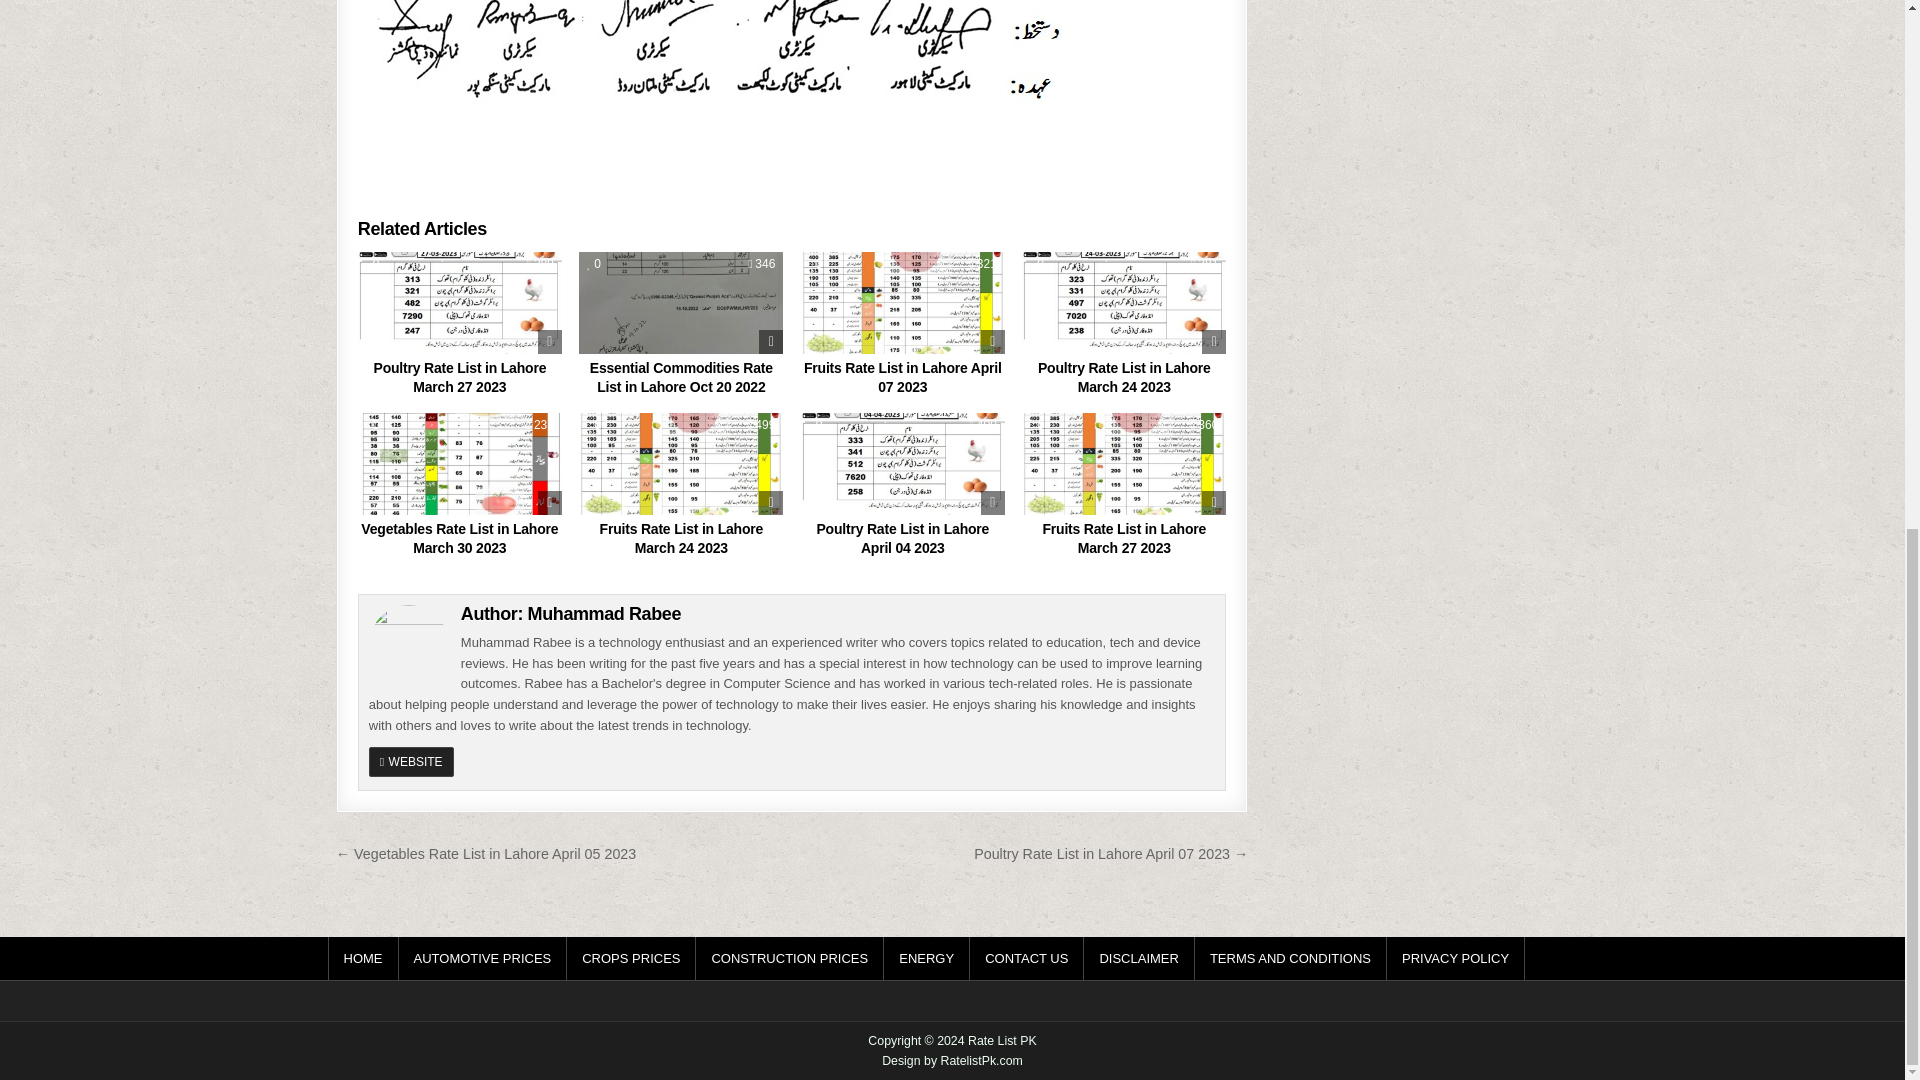 The image size is (1920, 1080). Describe the element at coordinates (594, 264) in the screenshot. I see `Like this` at that location.